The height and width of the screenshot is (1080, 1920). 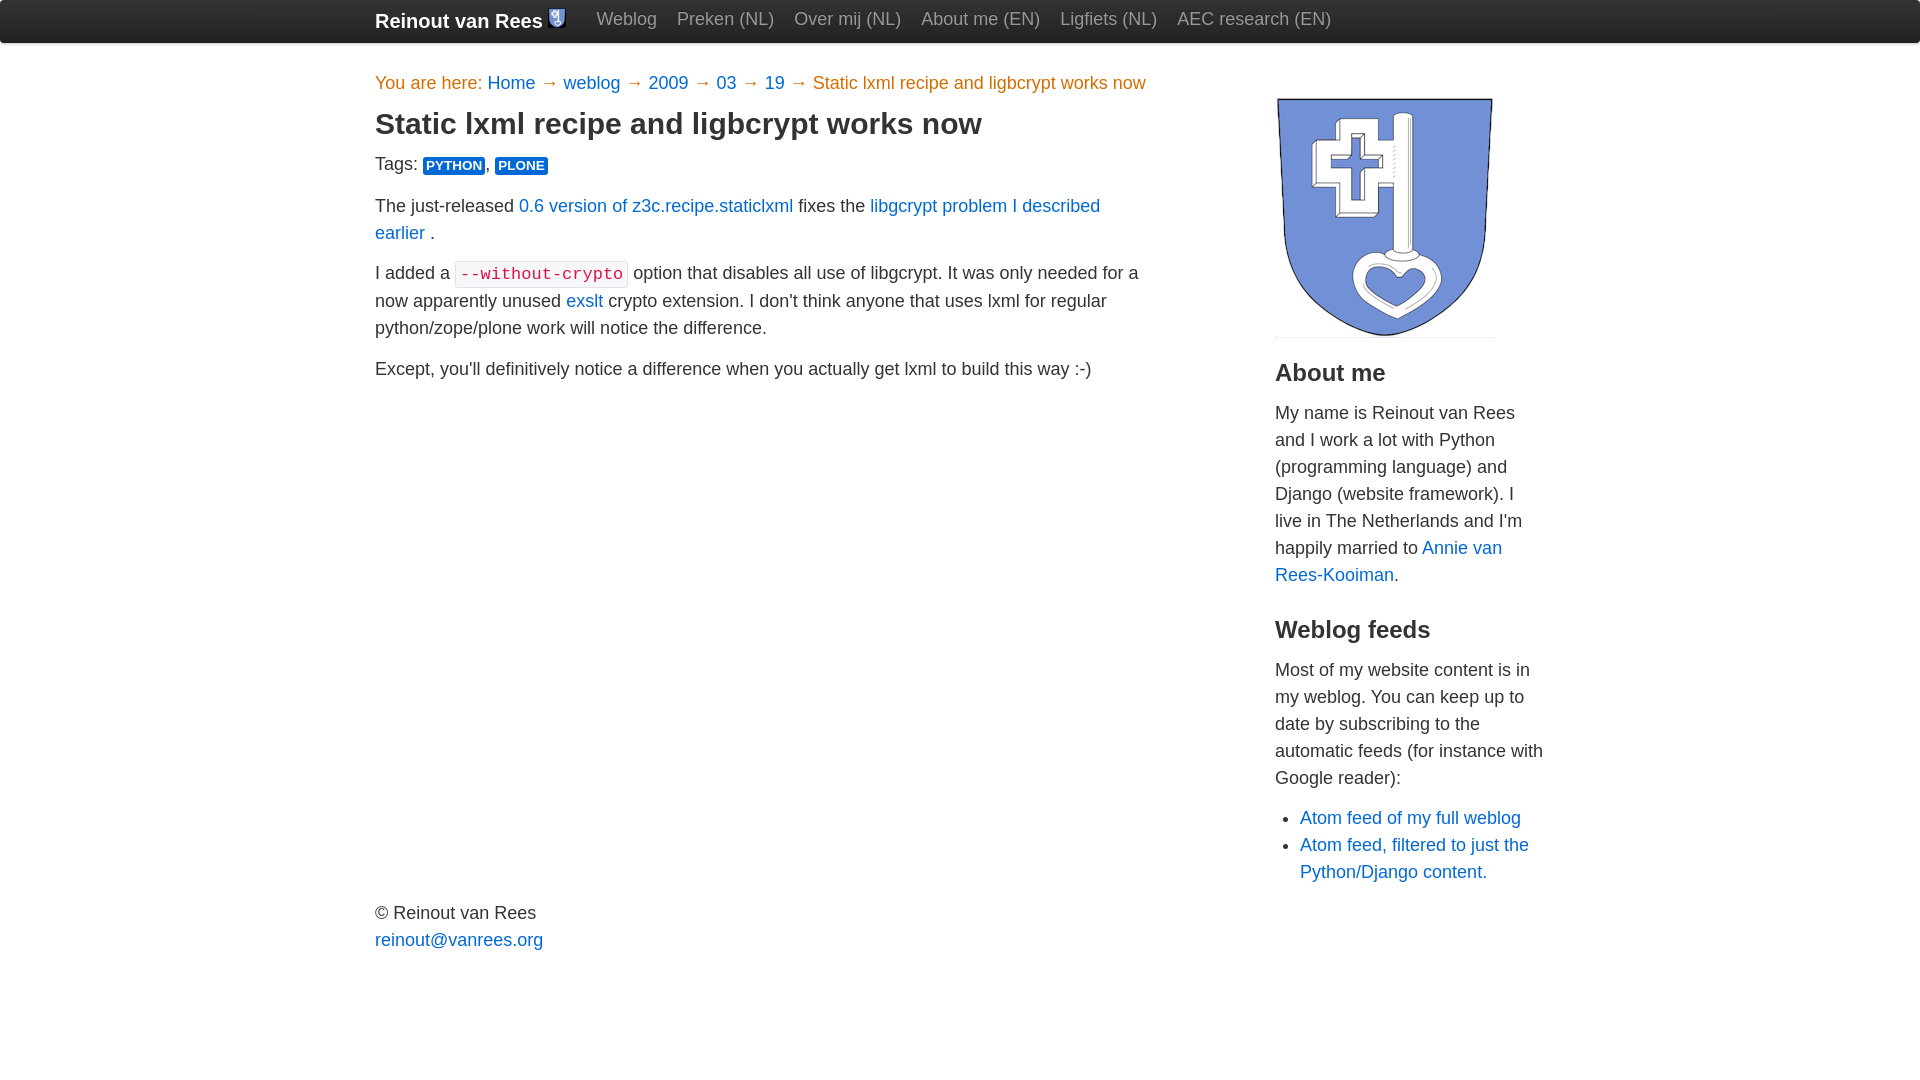 What do you see at coordinates (584, 300) in the screenshot?
I see `exslt` at bounding box center [584, 300].